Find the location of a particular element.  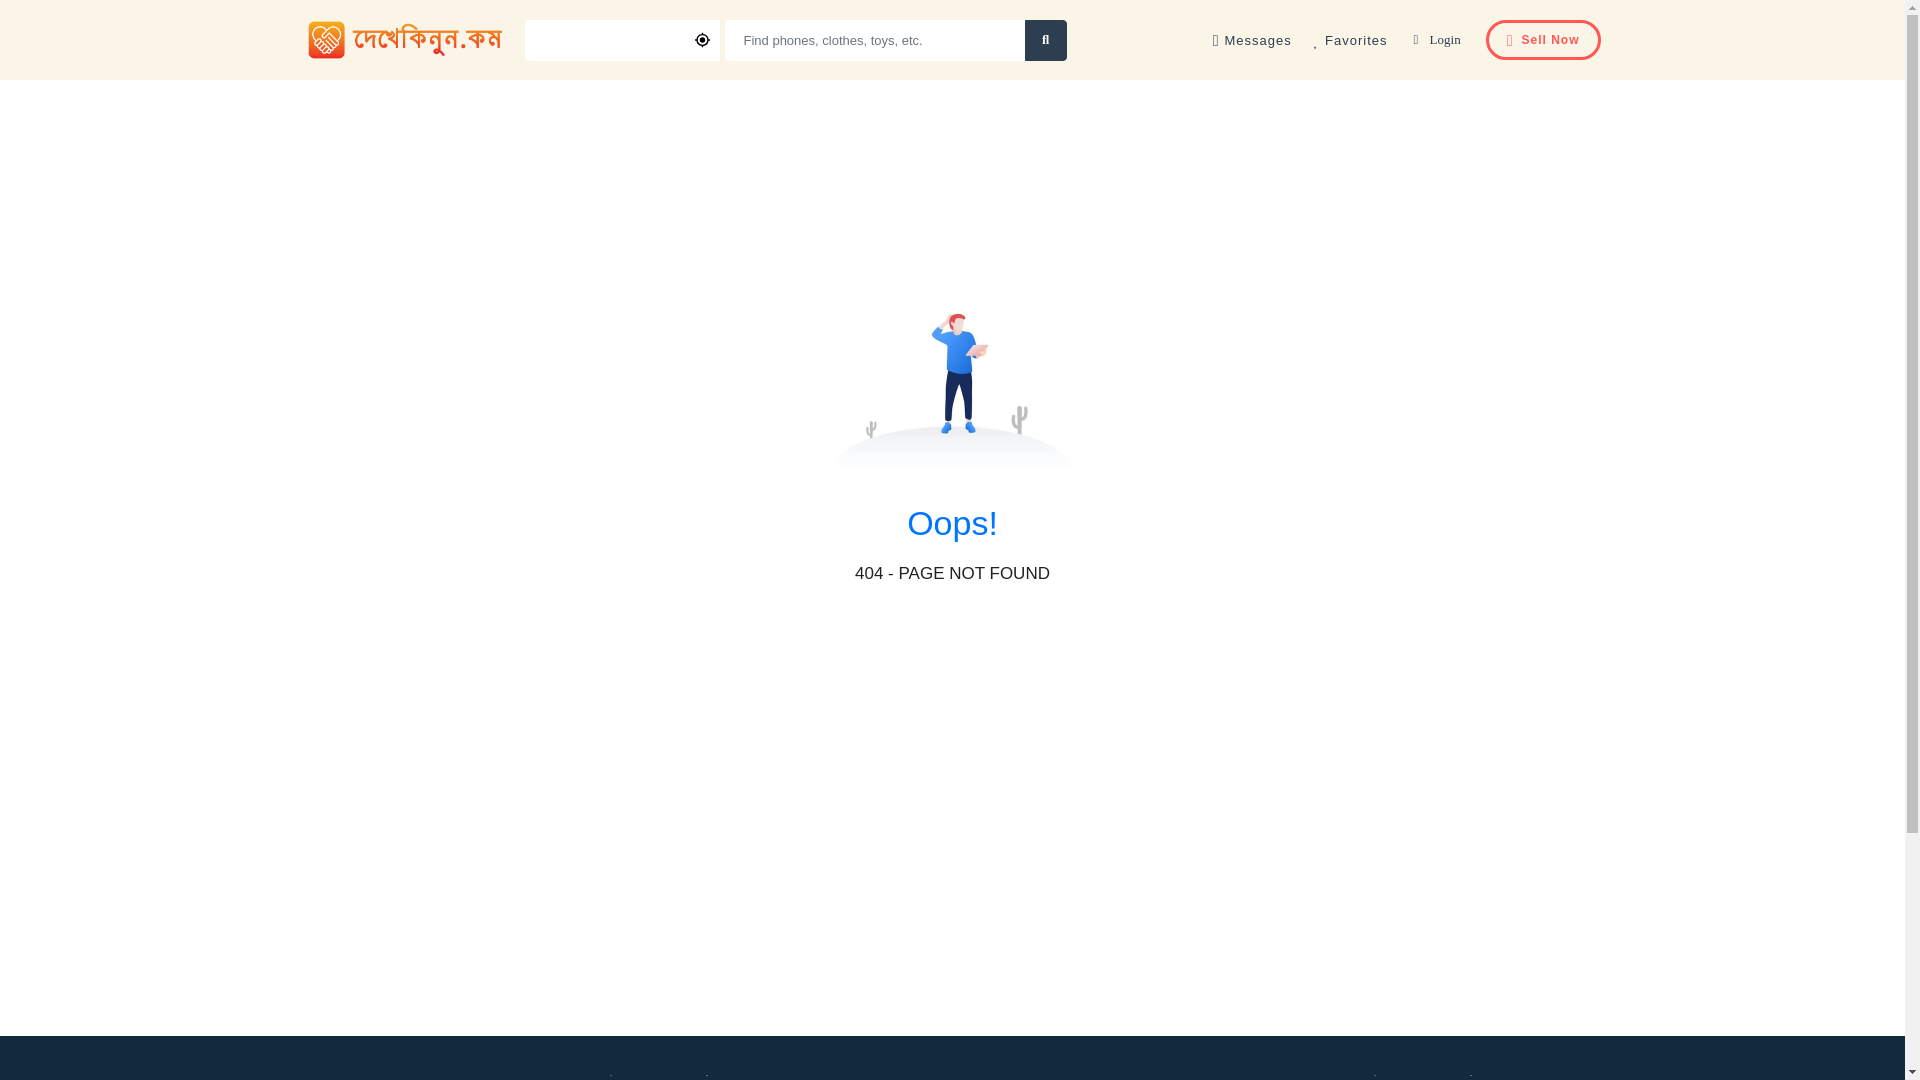

Sell Now is located at coordinates (1544, 40).